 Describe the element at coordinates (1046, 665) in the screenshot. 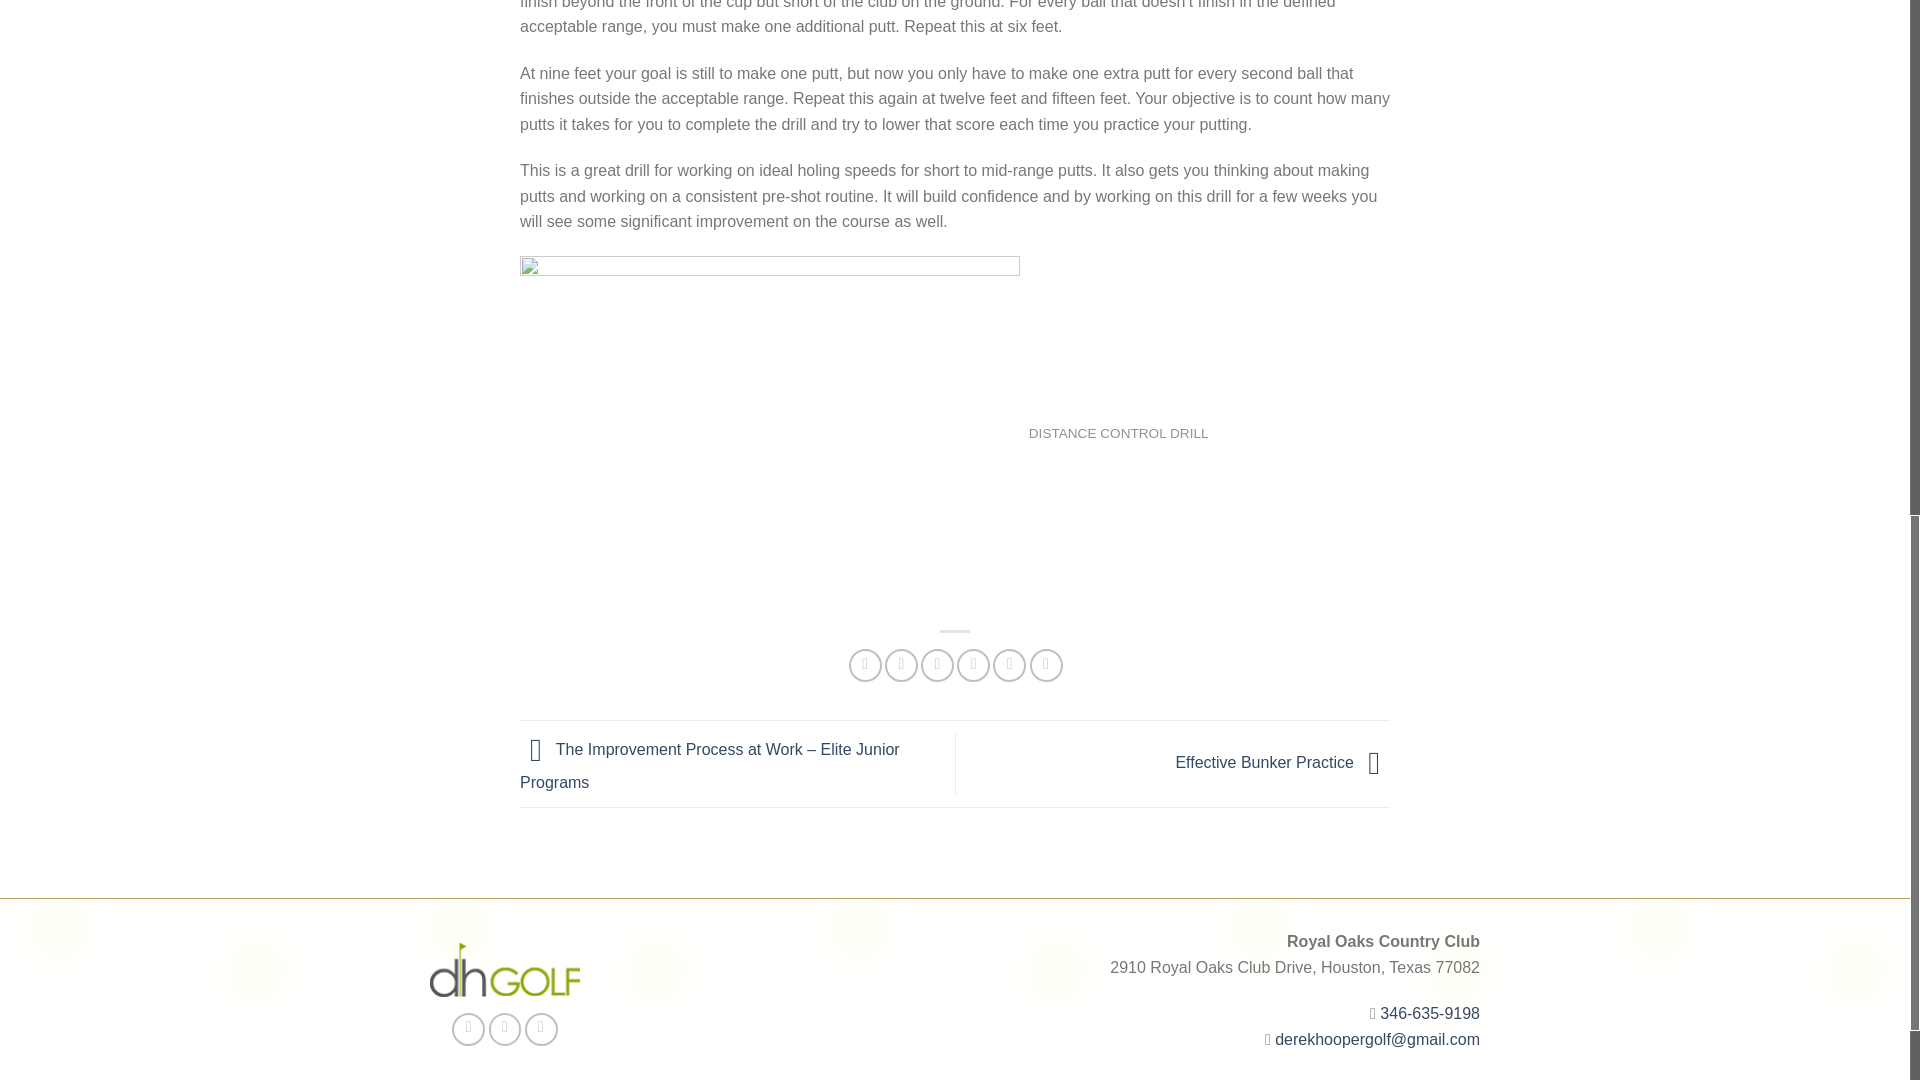

I see `Share on LinkedIn` at that location.